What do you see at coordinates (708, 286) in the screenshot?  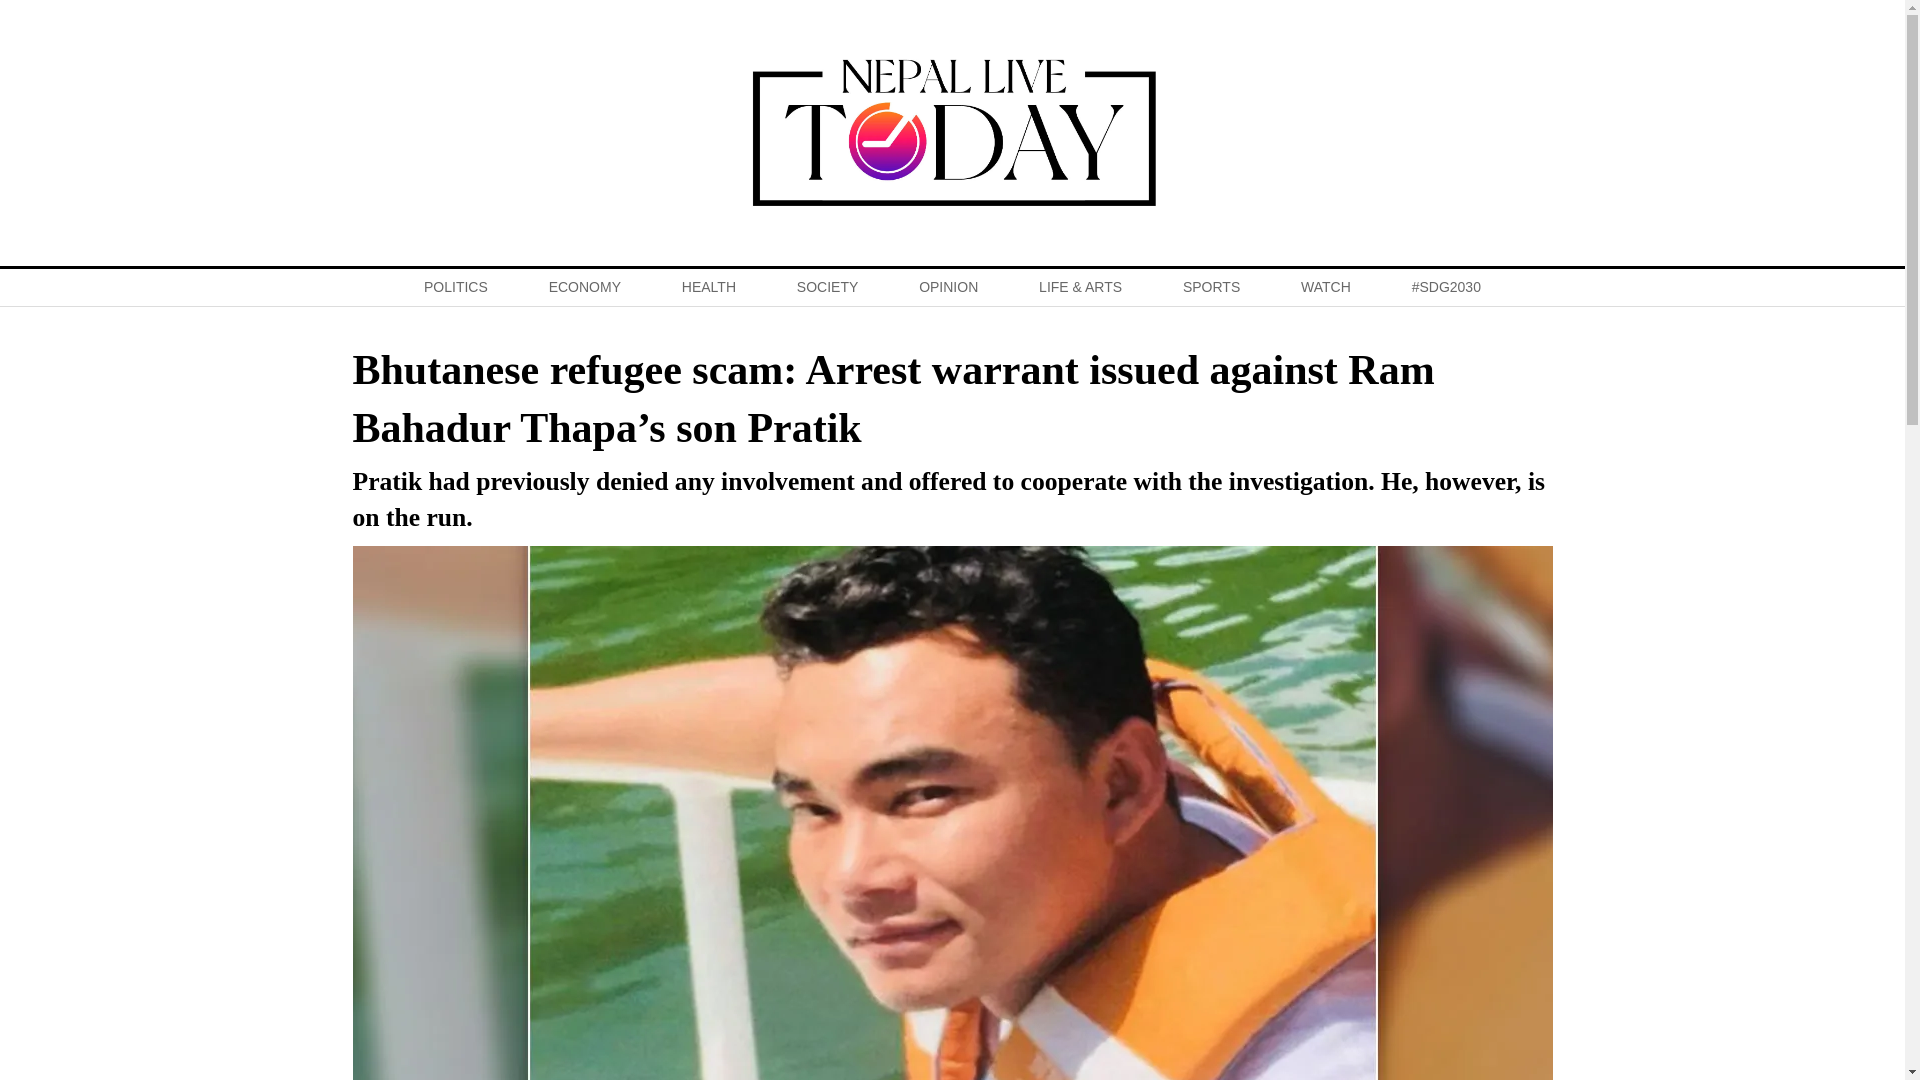 I see `HEALTH` at bounding box center [708, 286].